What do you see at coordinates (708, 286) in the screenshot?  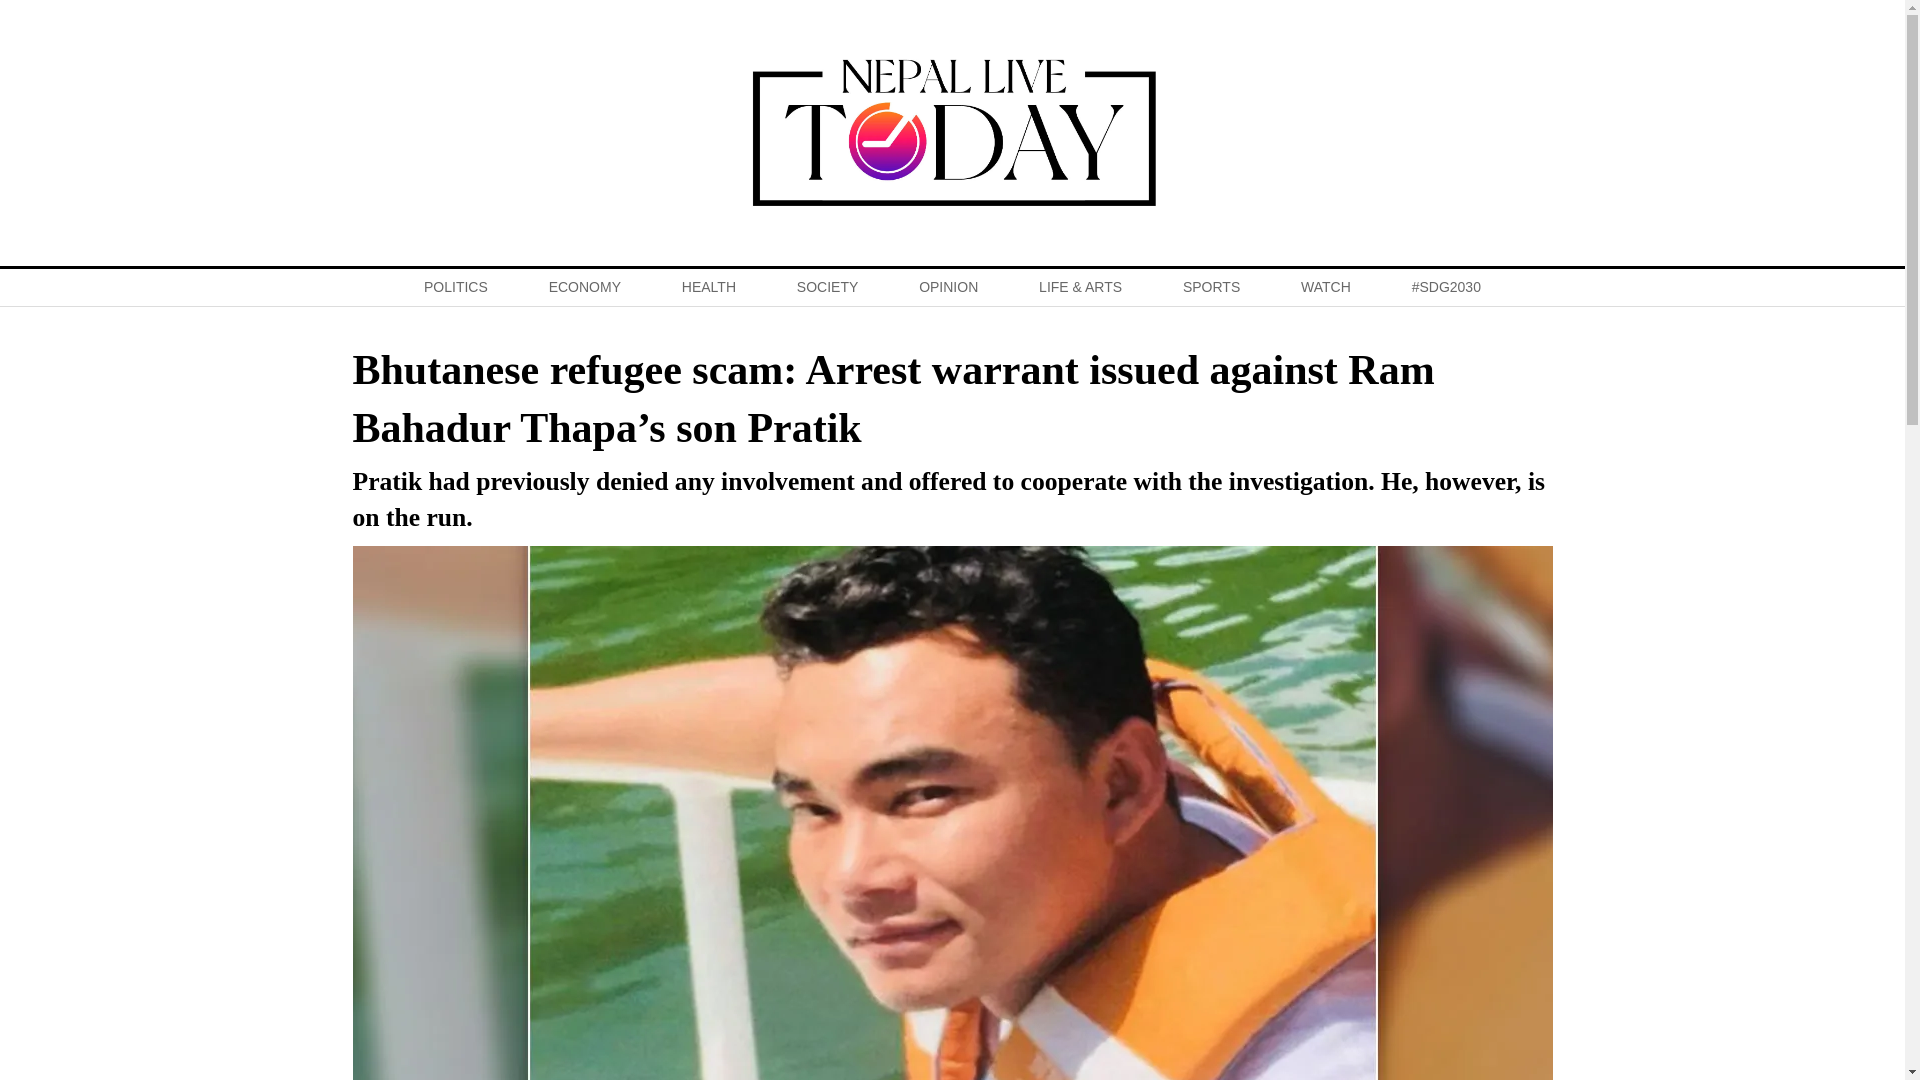 I see `HEALTH` at bounding box center [708, 286].